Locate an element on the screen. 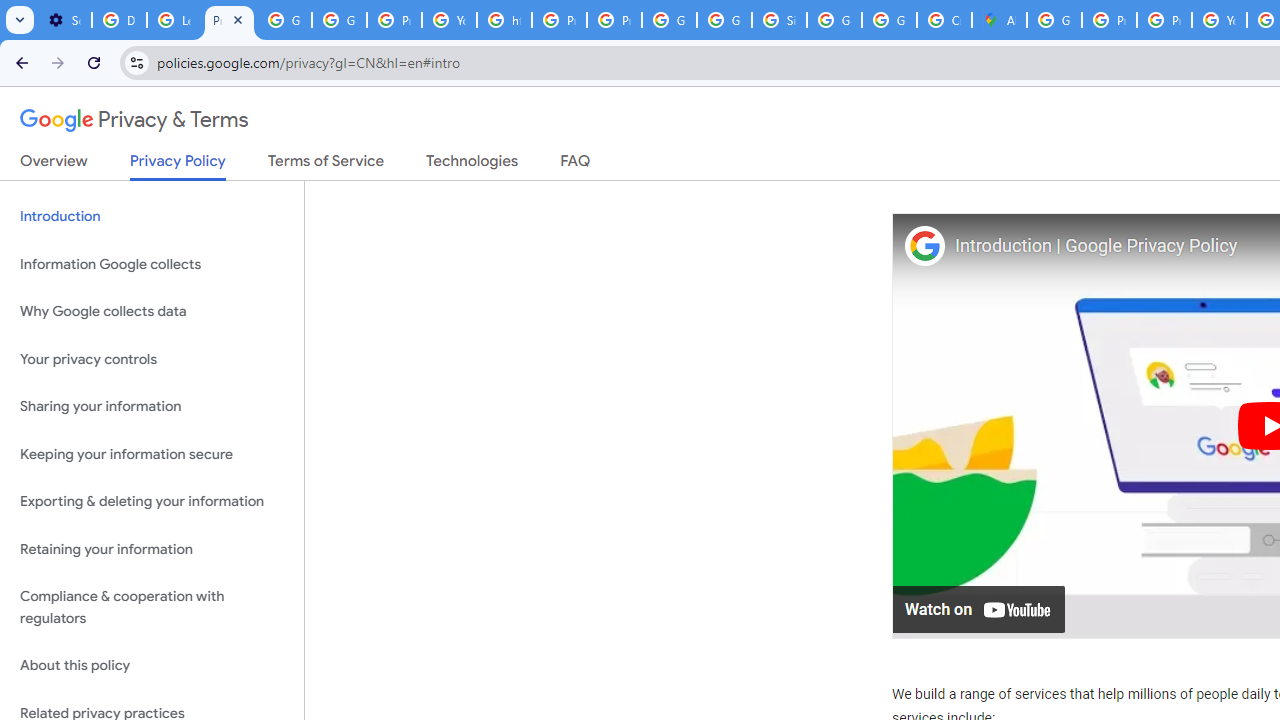 The image size is (1280, 720). https://scholar.google.com/ is located at coordinates (504, 20).